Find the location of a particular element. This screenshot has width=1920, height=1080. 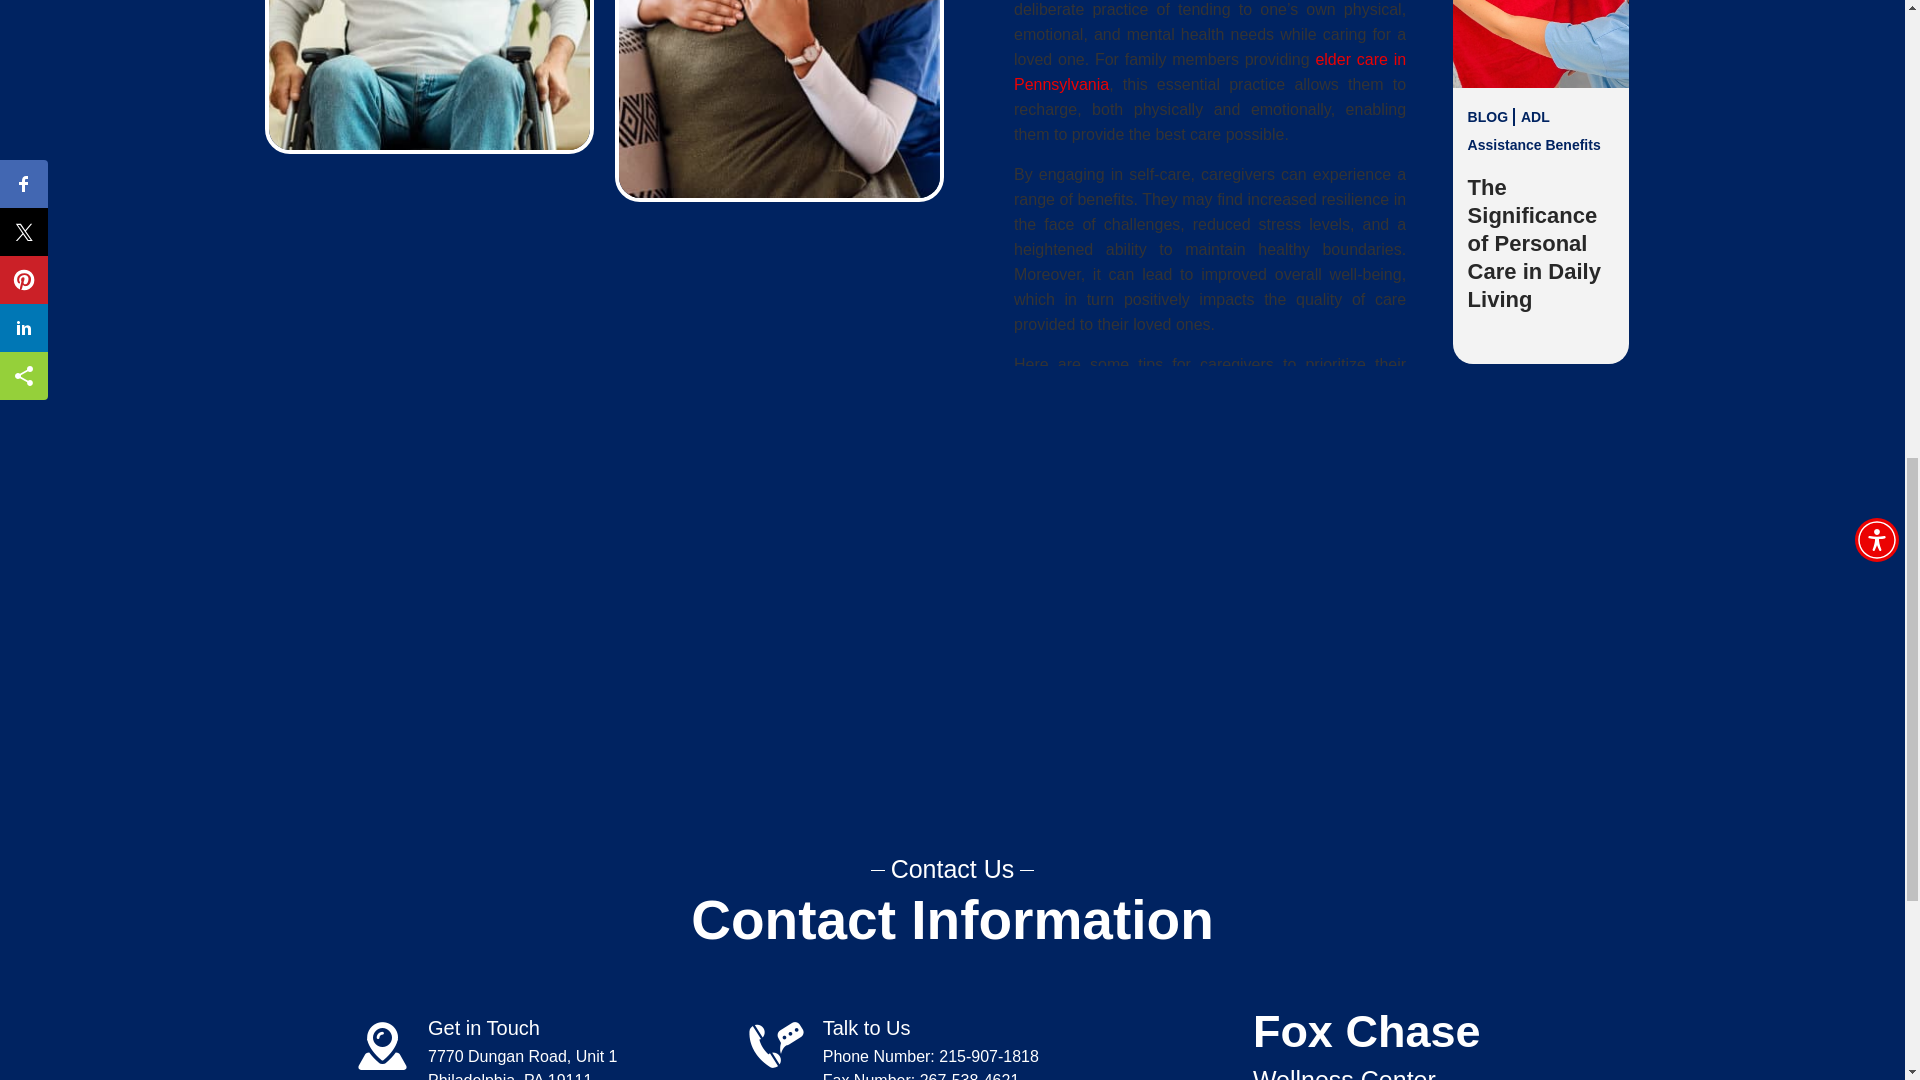

wellness center in Philadelphia, Pennsylvania is located at coordinates (1222, 584).